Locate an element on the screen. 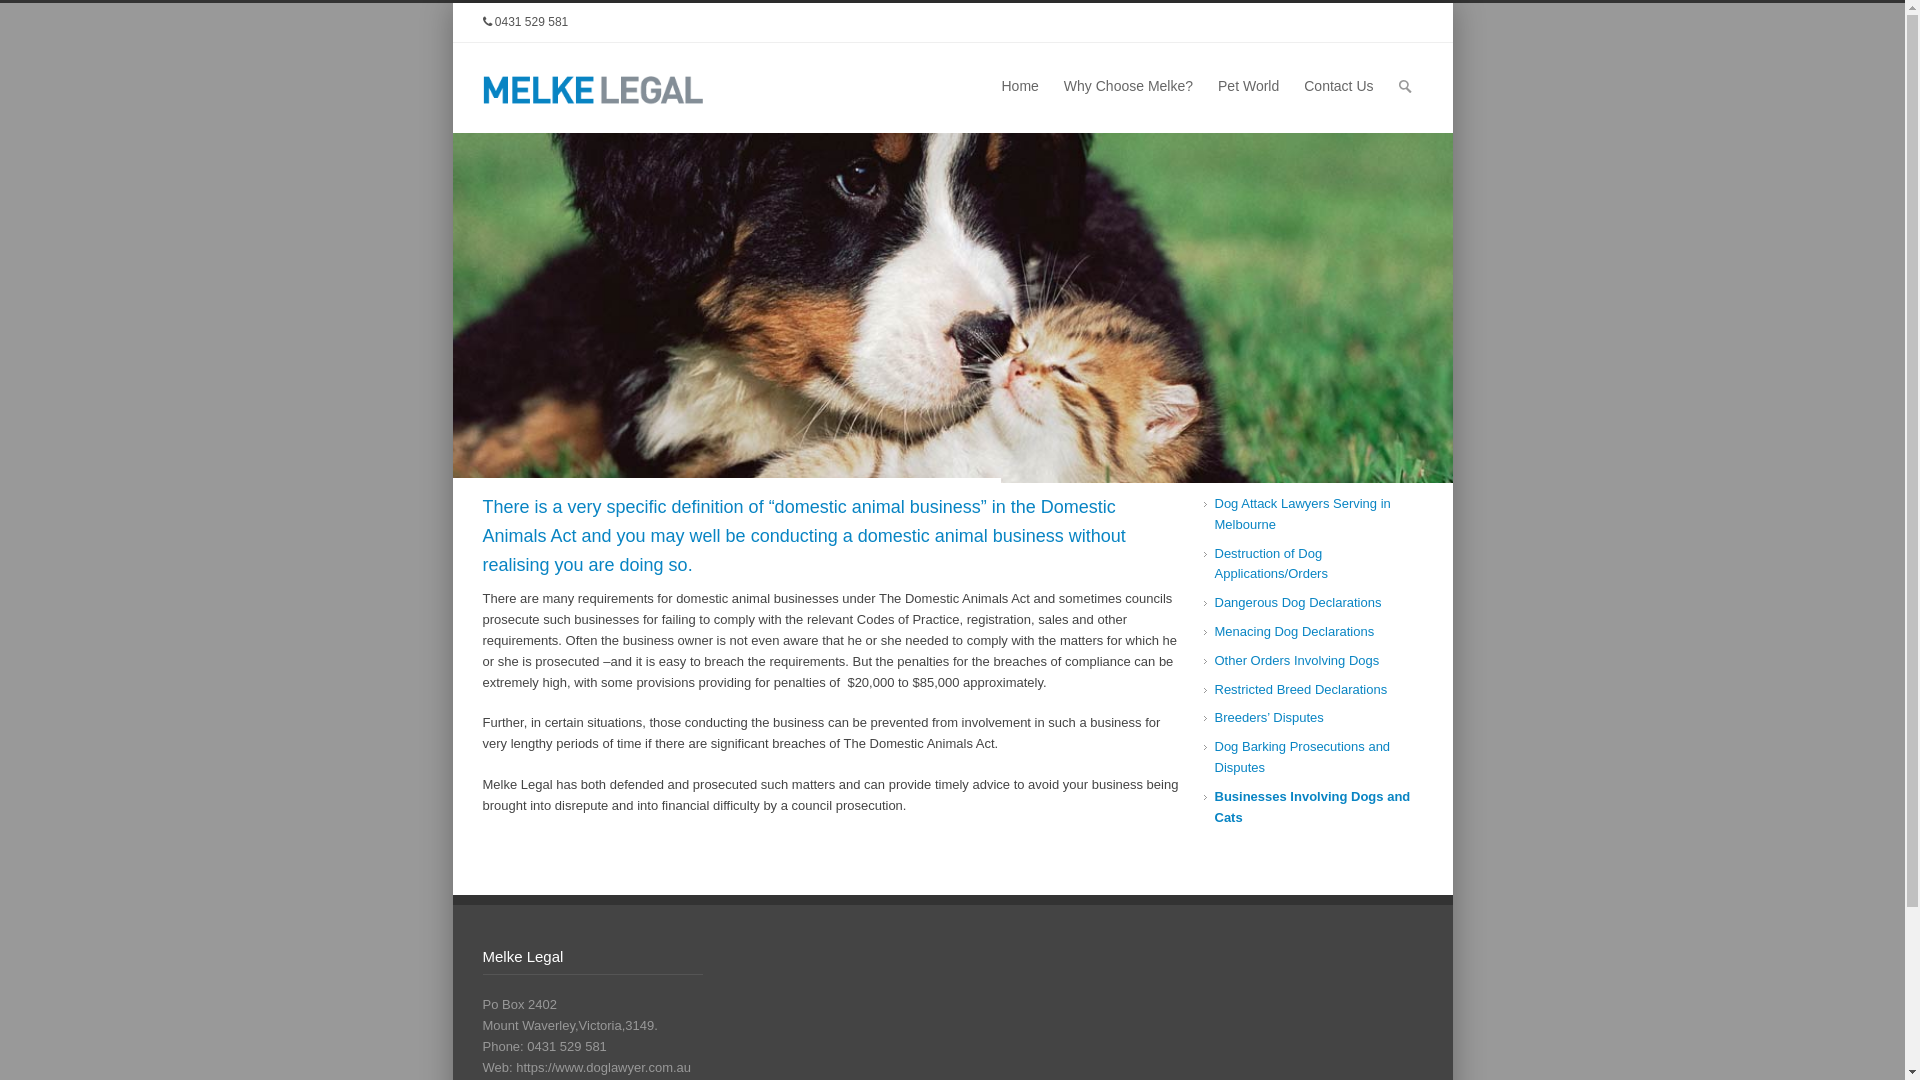 The height and width of the screenshot is (1080, 1920). Pet World is located at coordinates (1248, 88).